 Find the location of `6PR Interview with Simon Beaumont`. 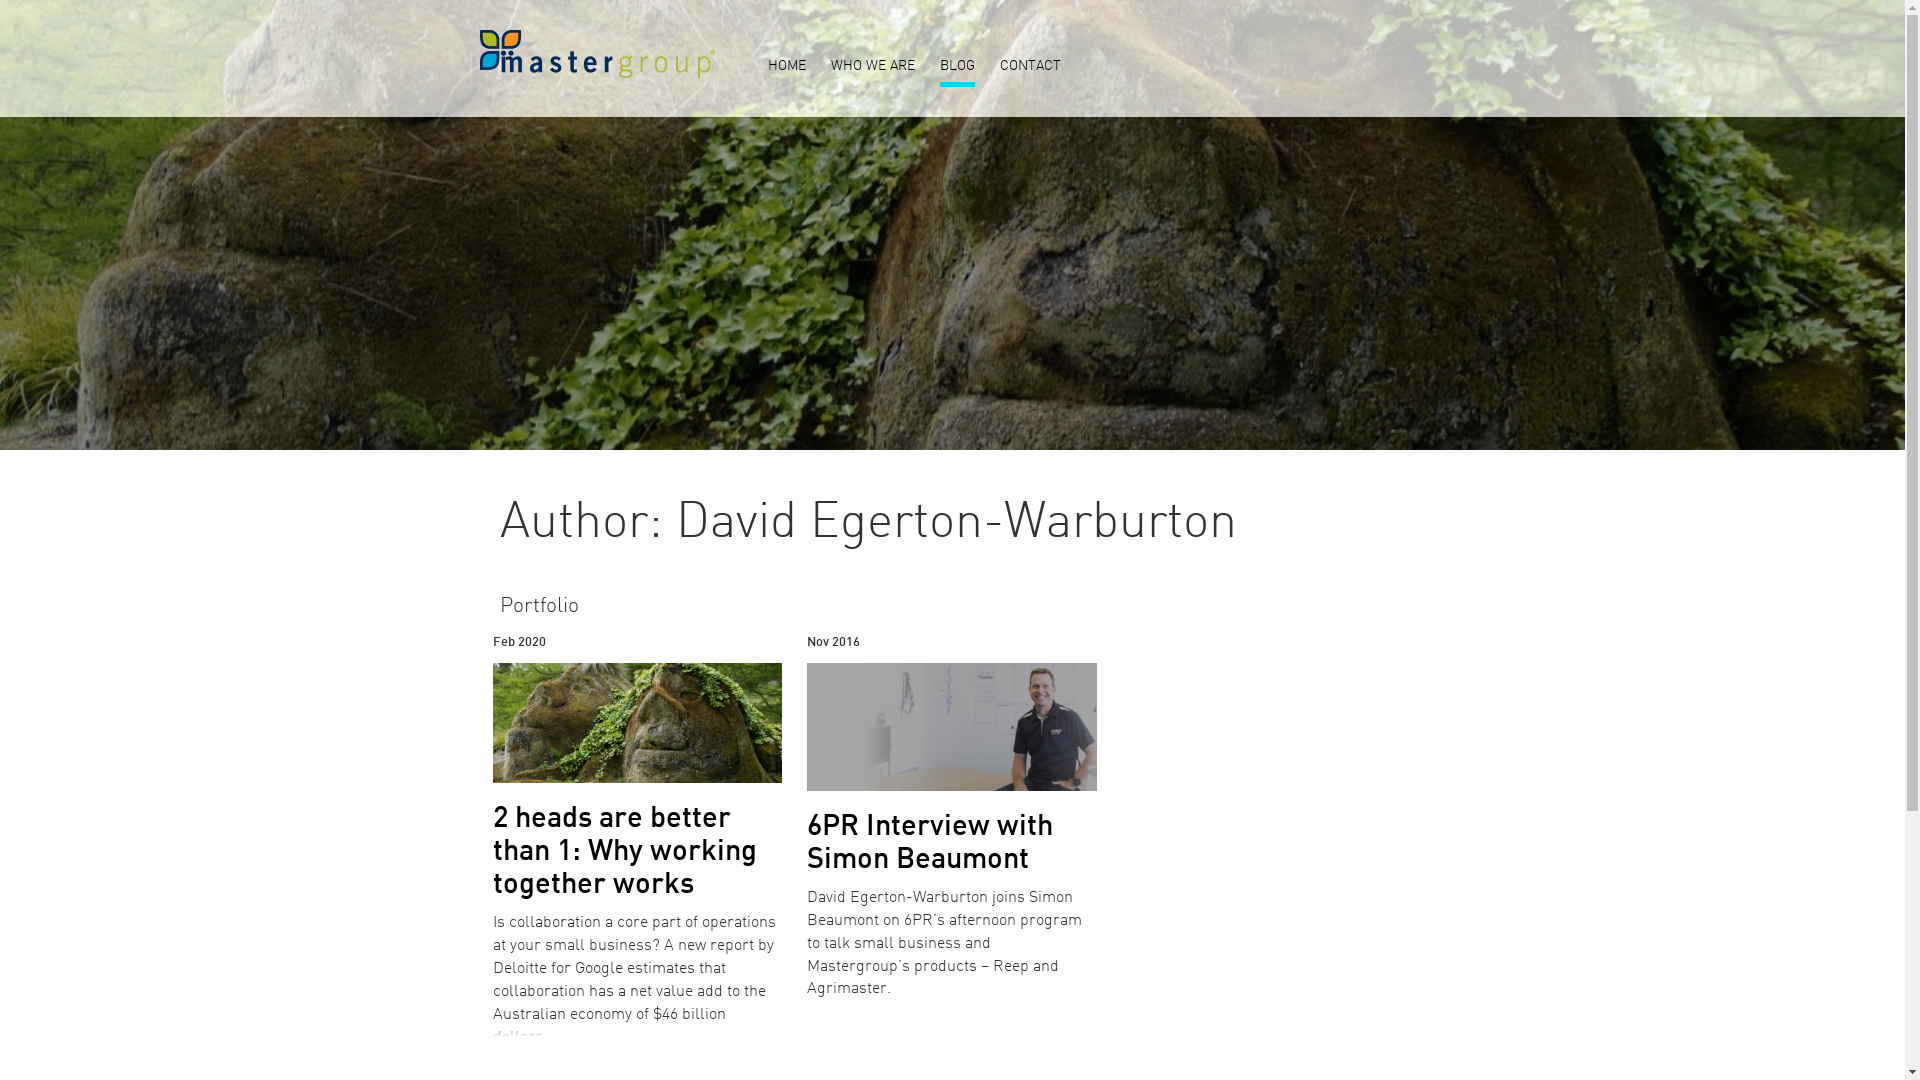

6PR Interview with Simon Beaumont is located at coordinates (930, 844).